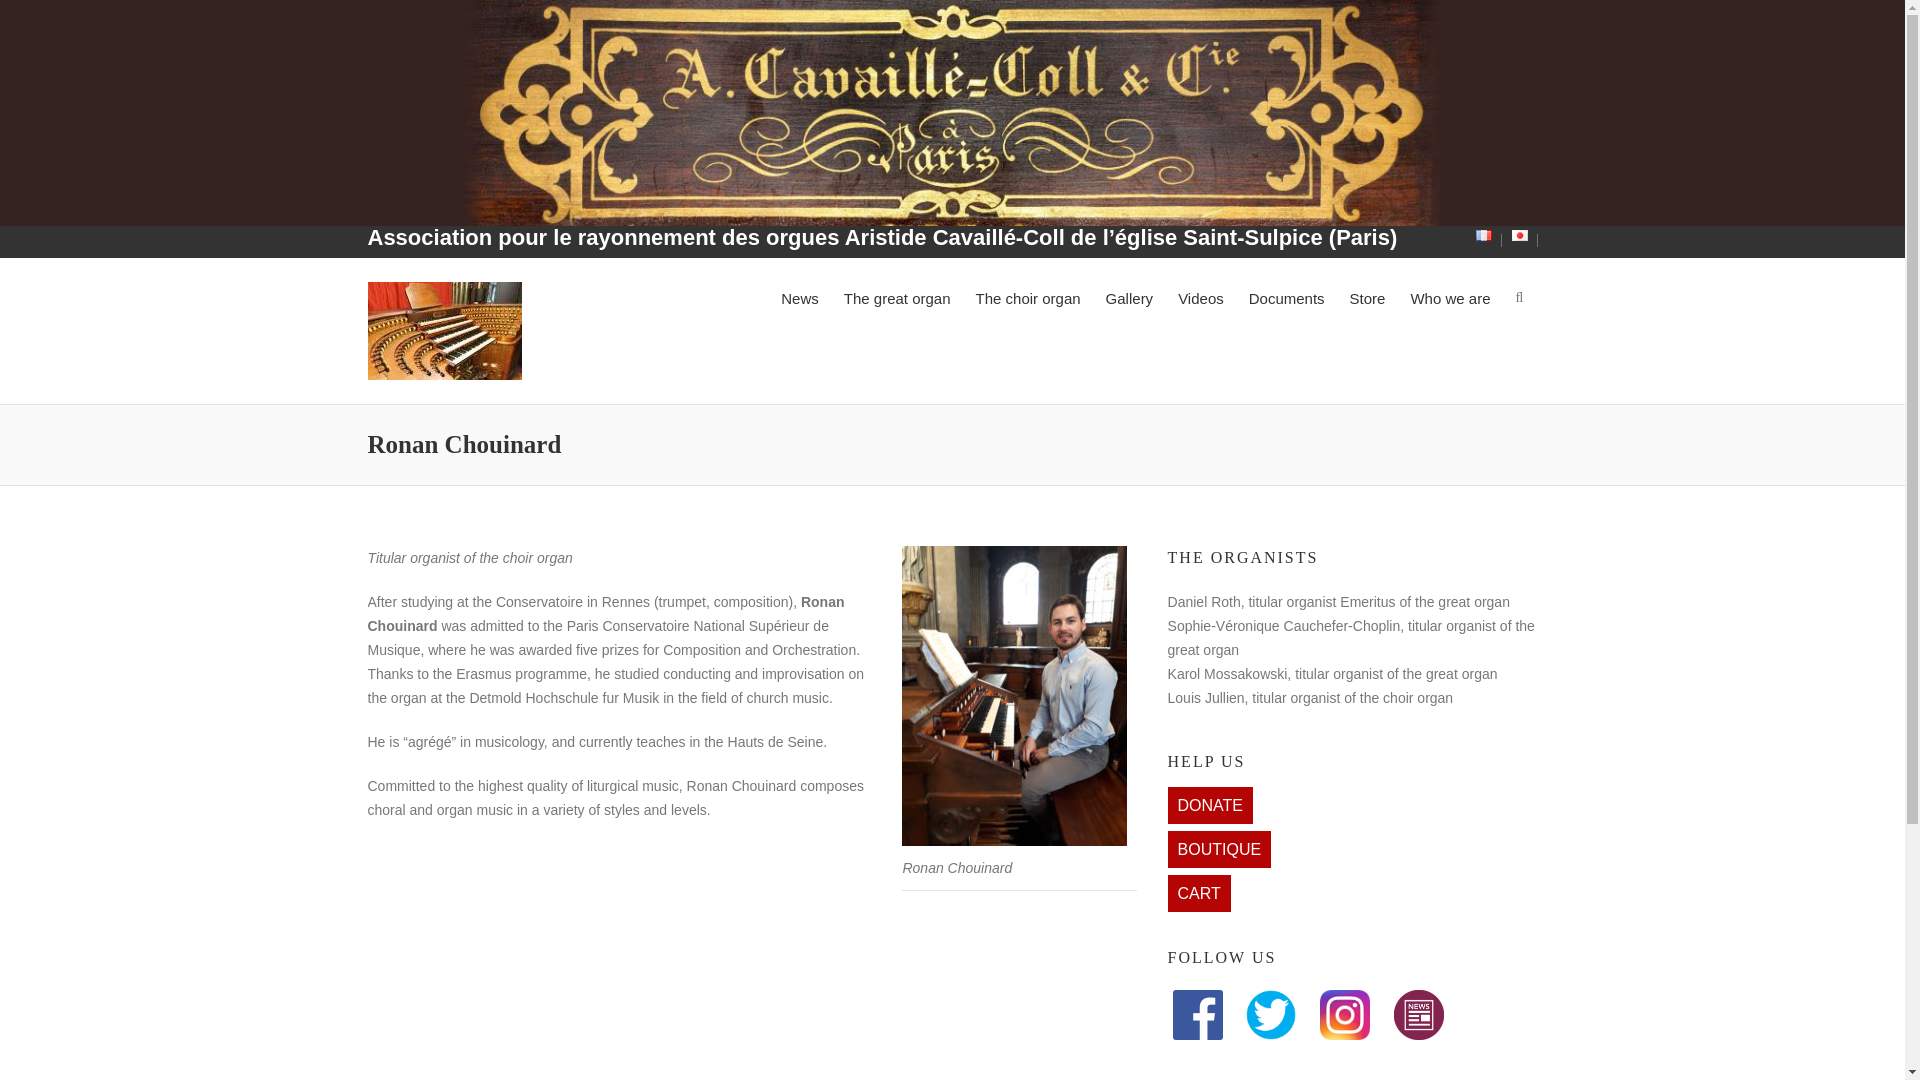 The height and width of the screenshot is (1080, 1920). What do you see at coordinates (1449, 297) in the screenshot?
I see `Who we are` at bounding box center [1449, 297].